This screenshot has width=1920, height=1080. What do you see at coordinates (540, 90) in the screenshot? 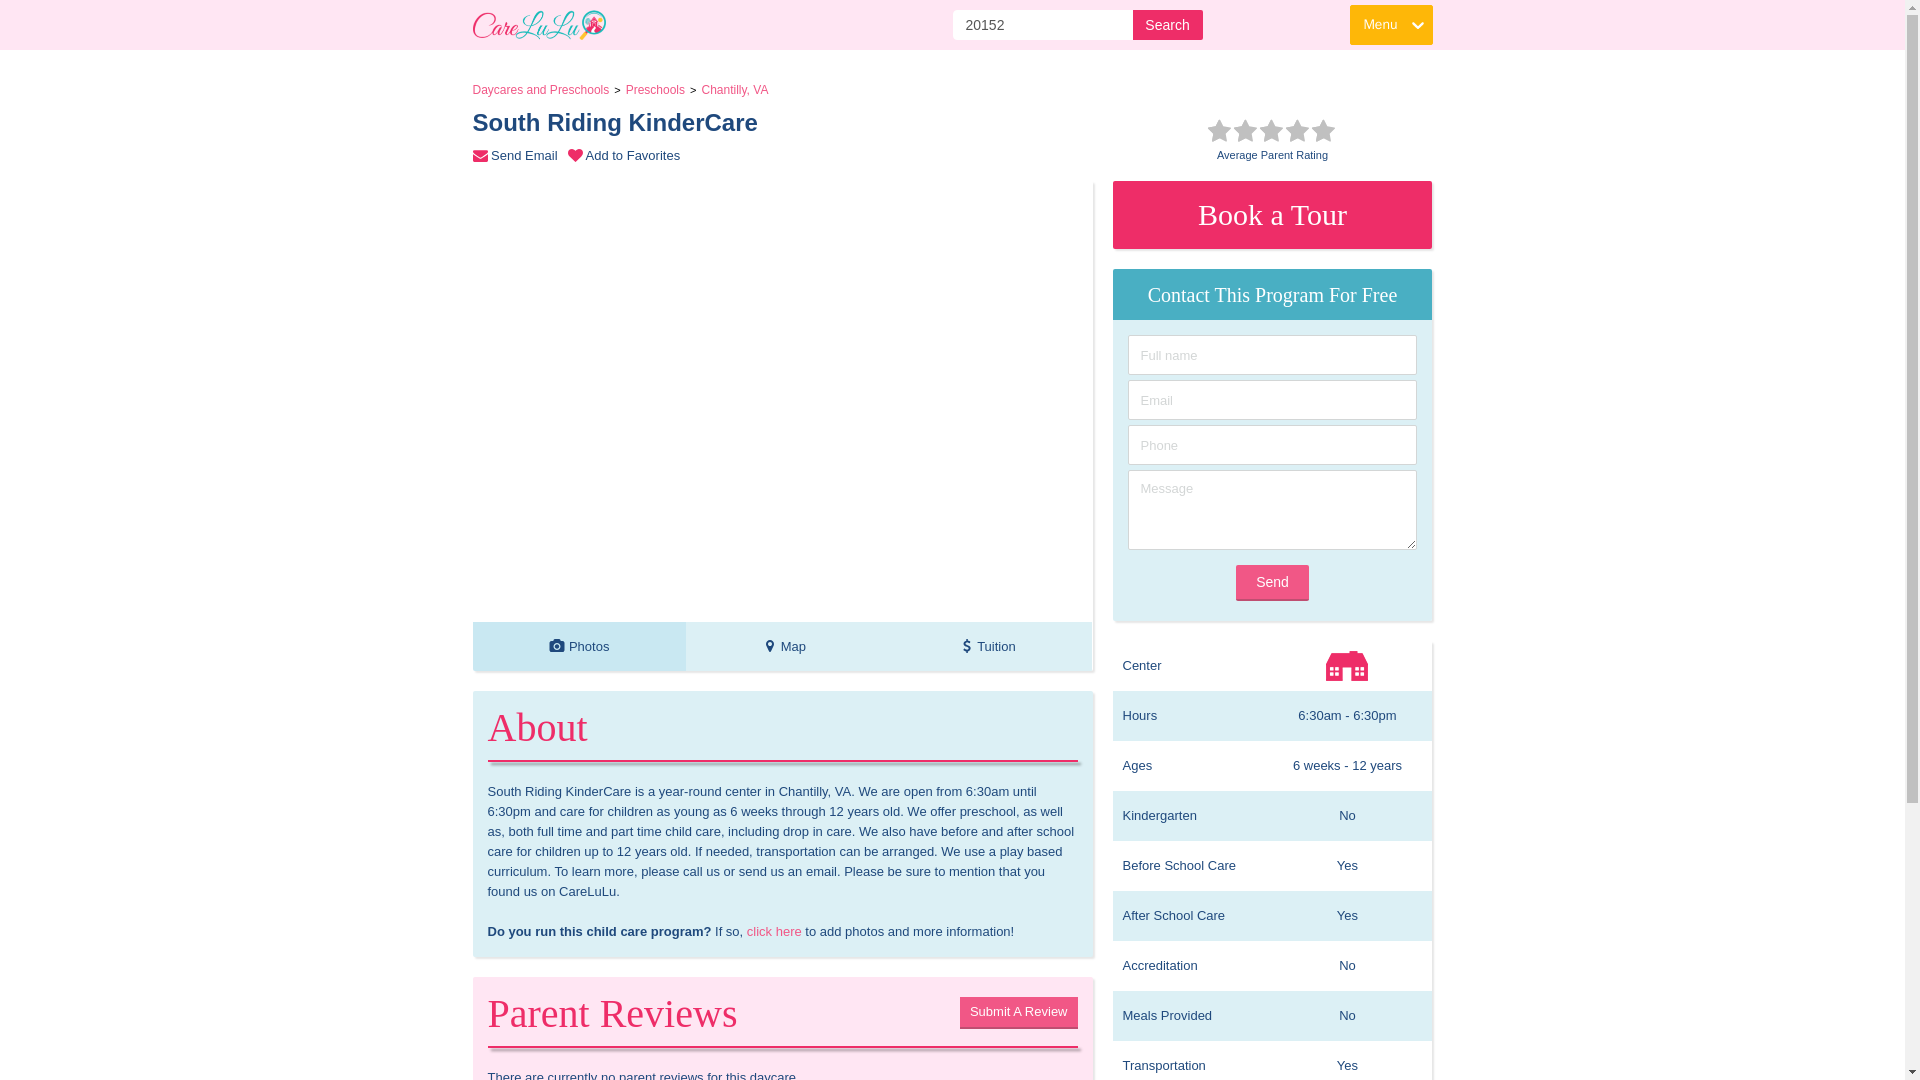
I see `click here` at bounding box center [540, 90].